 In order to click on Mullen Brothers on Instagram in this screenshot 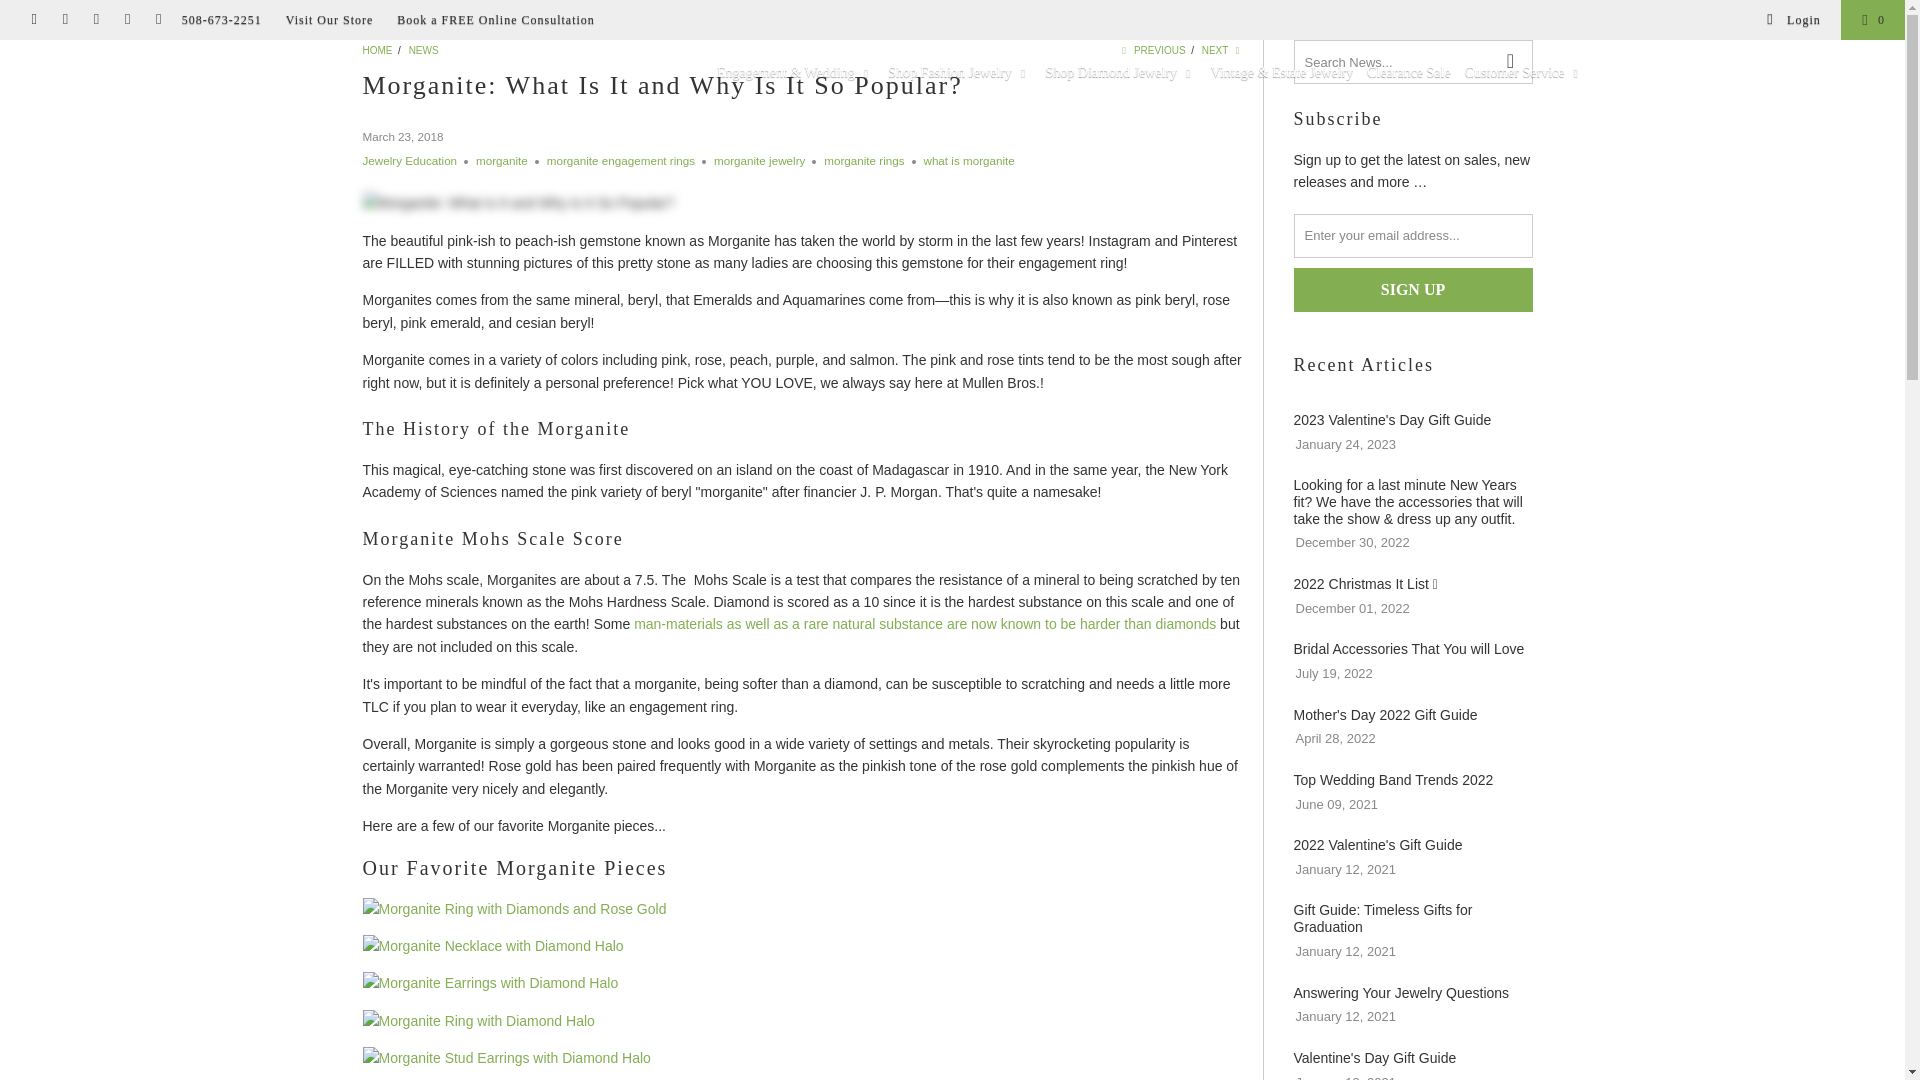, I will do `click(126, 20)`.